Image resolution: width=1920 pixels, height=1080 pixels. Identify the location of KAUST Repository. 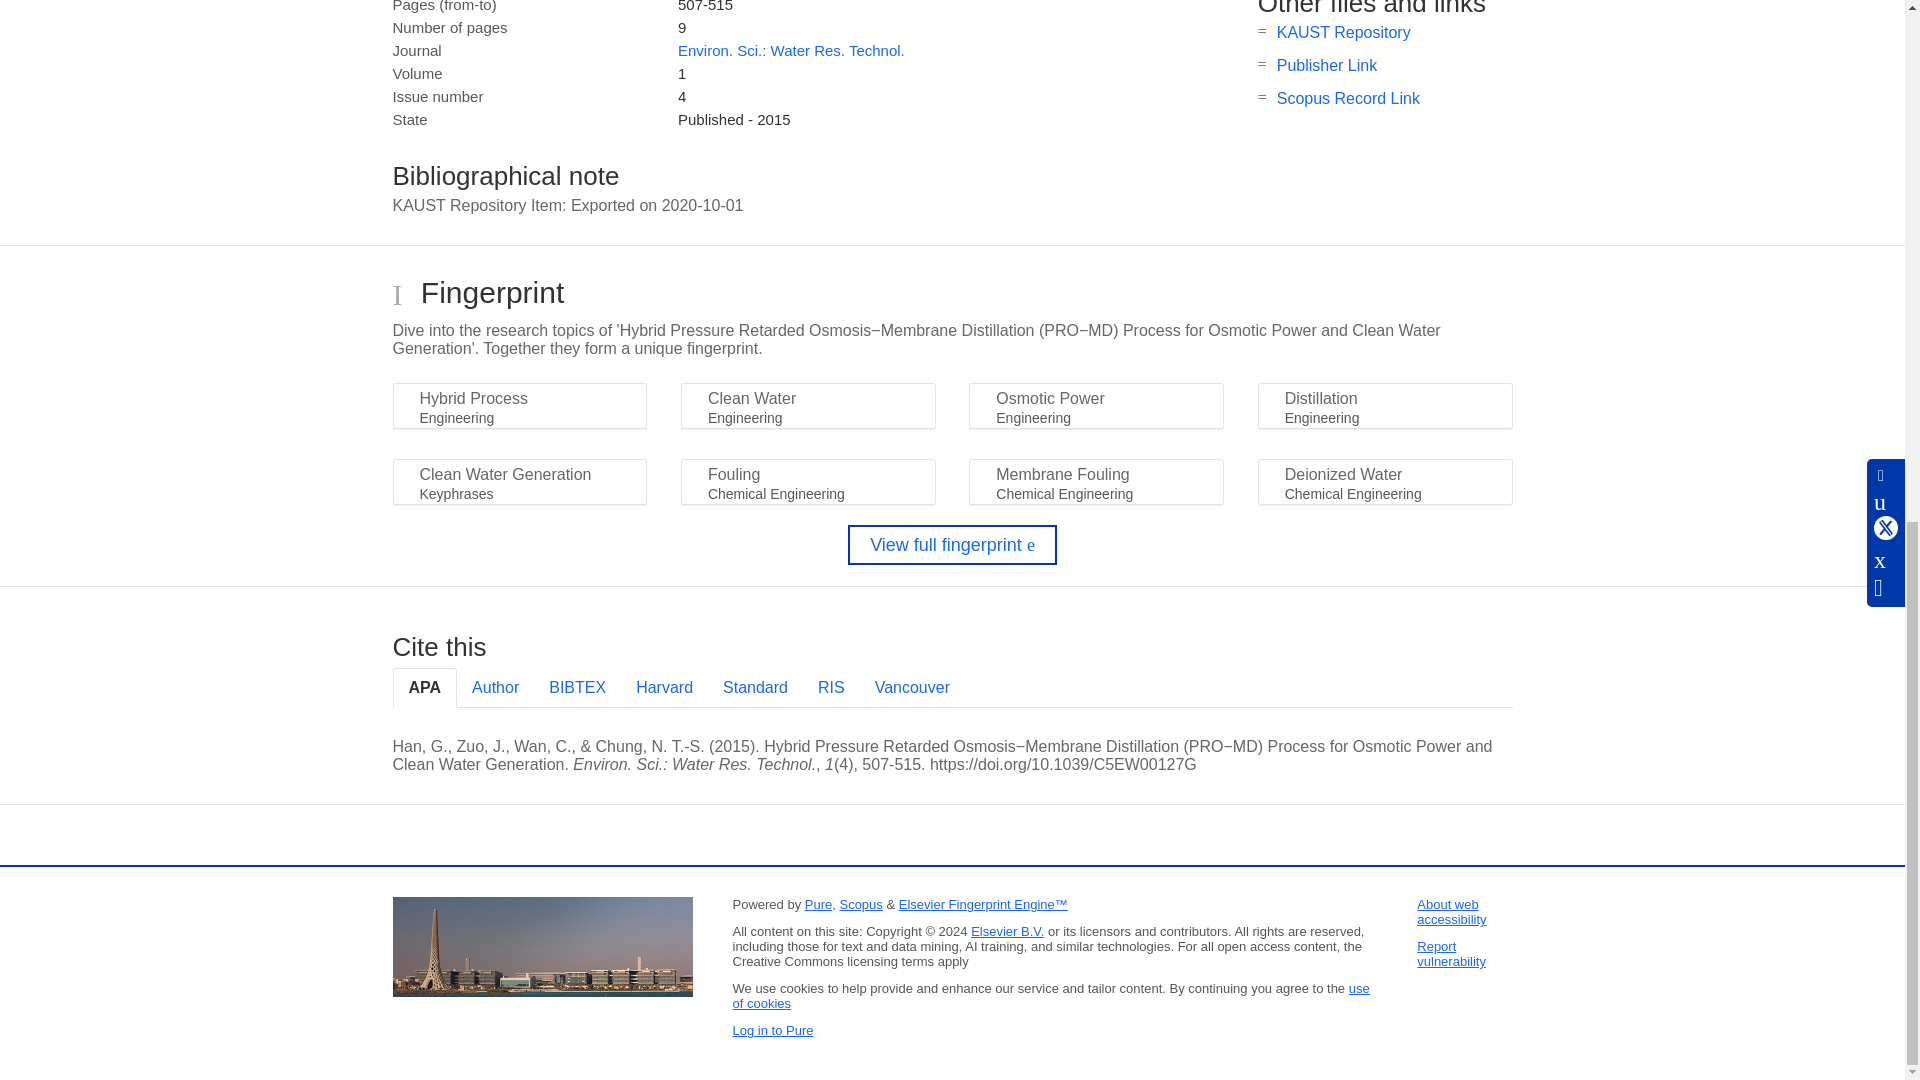
(1344, 32).